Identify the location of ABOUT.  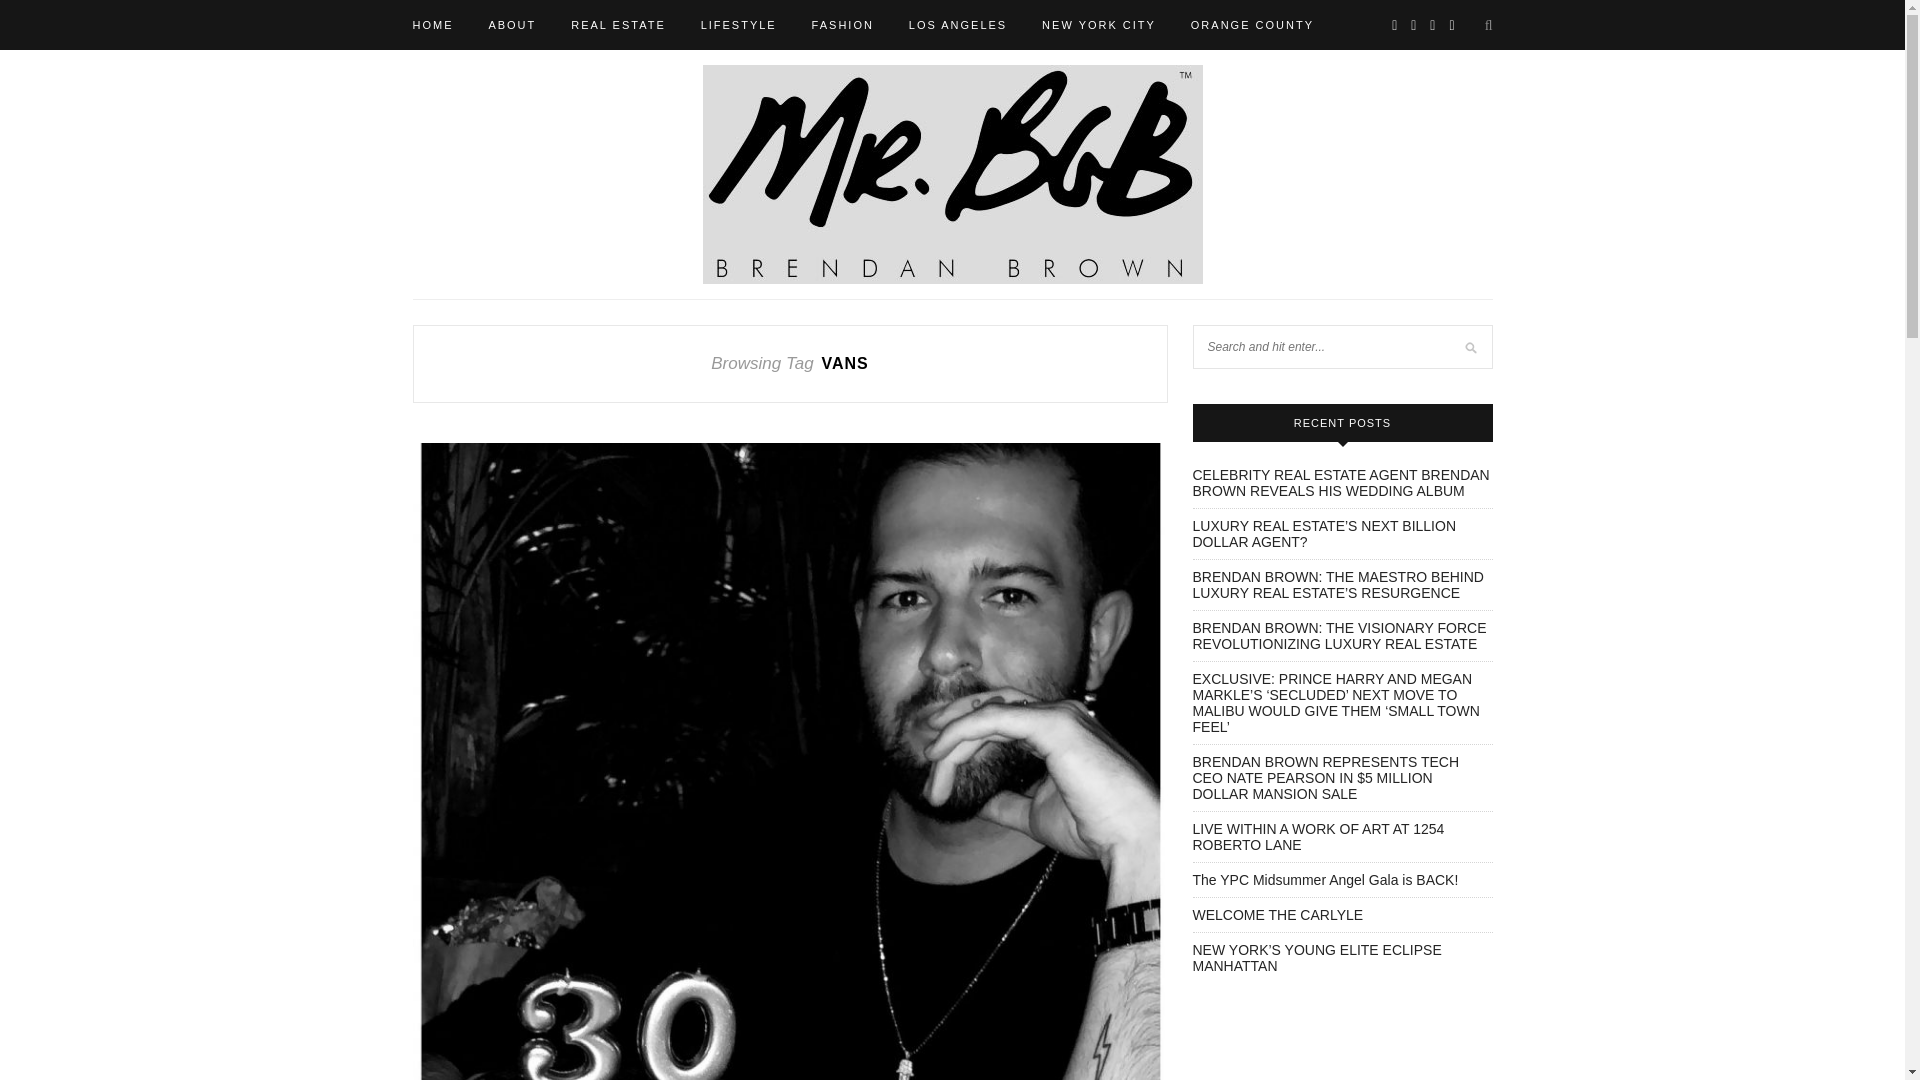
(511, 24).